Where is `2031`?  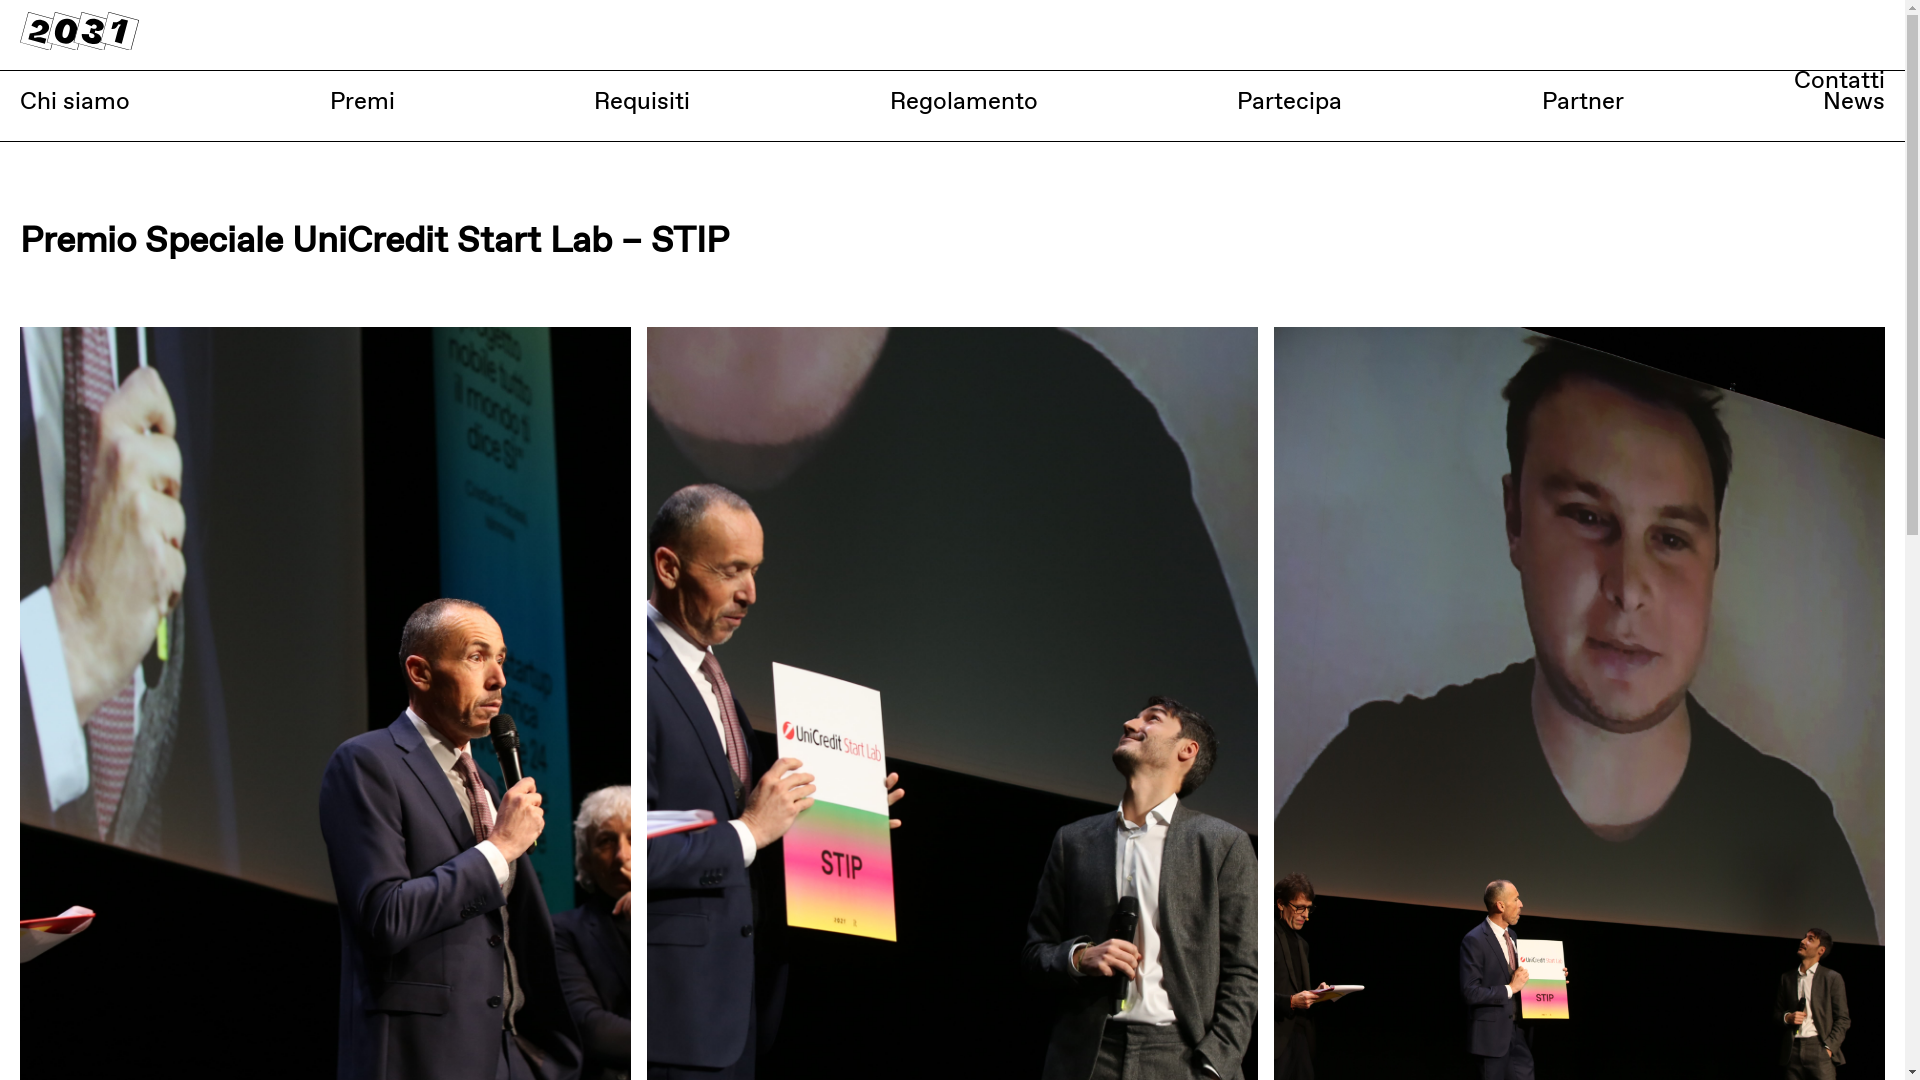 2031 is located at coordinates (80, 30).